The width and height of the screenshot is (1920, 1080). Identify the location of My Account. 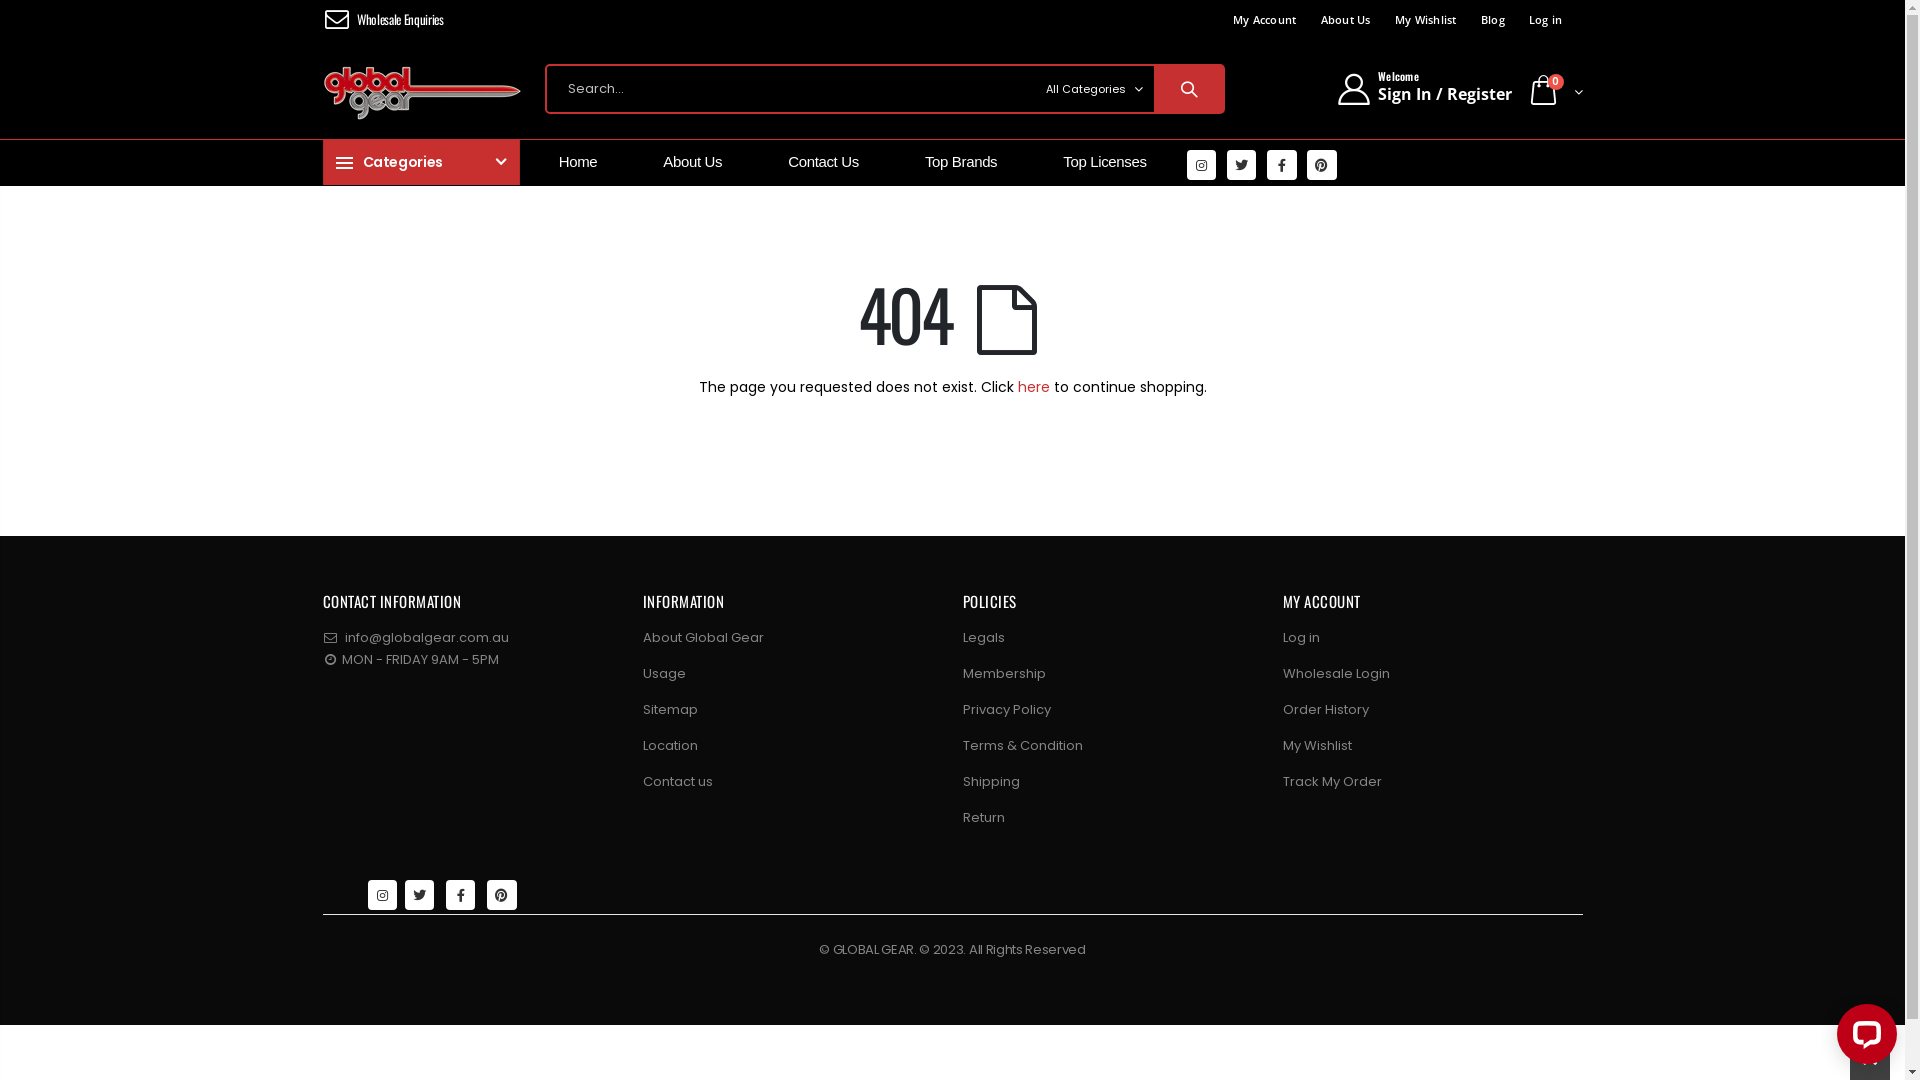
(1265, 18).